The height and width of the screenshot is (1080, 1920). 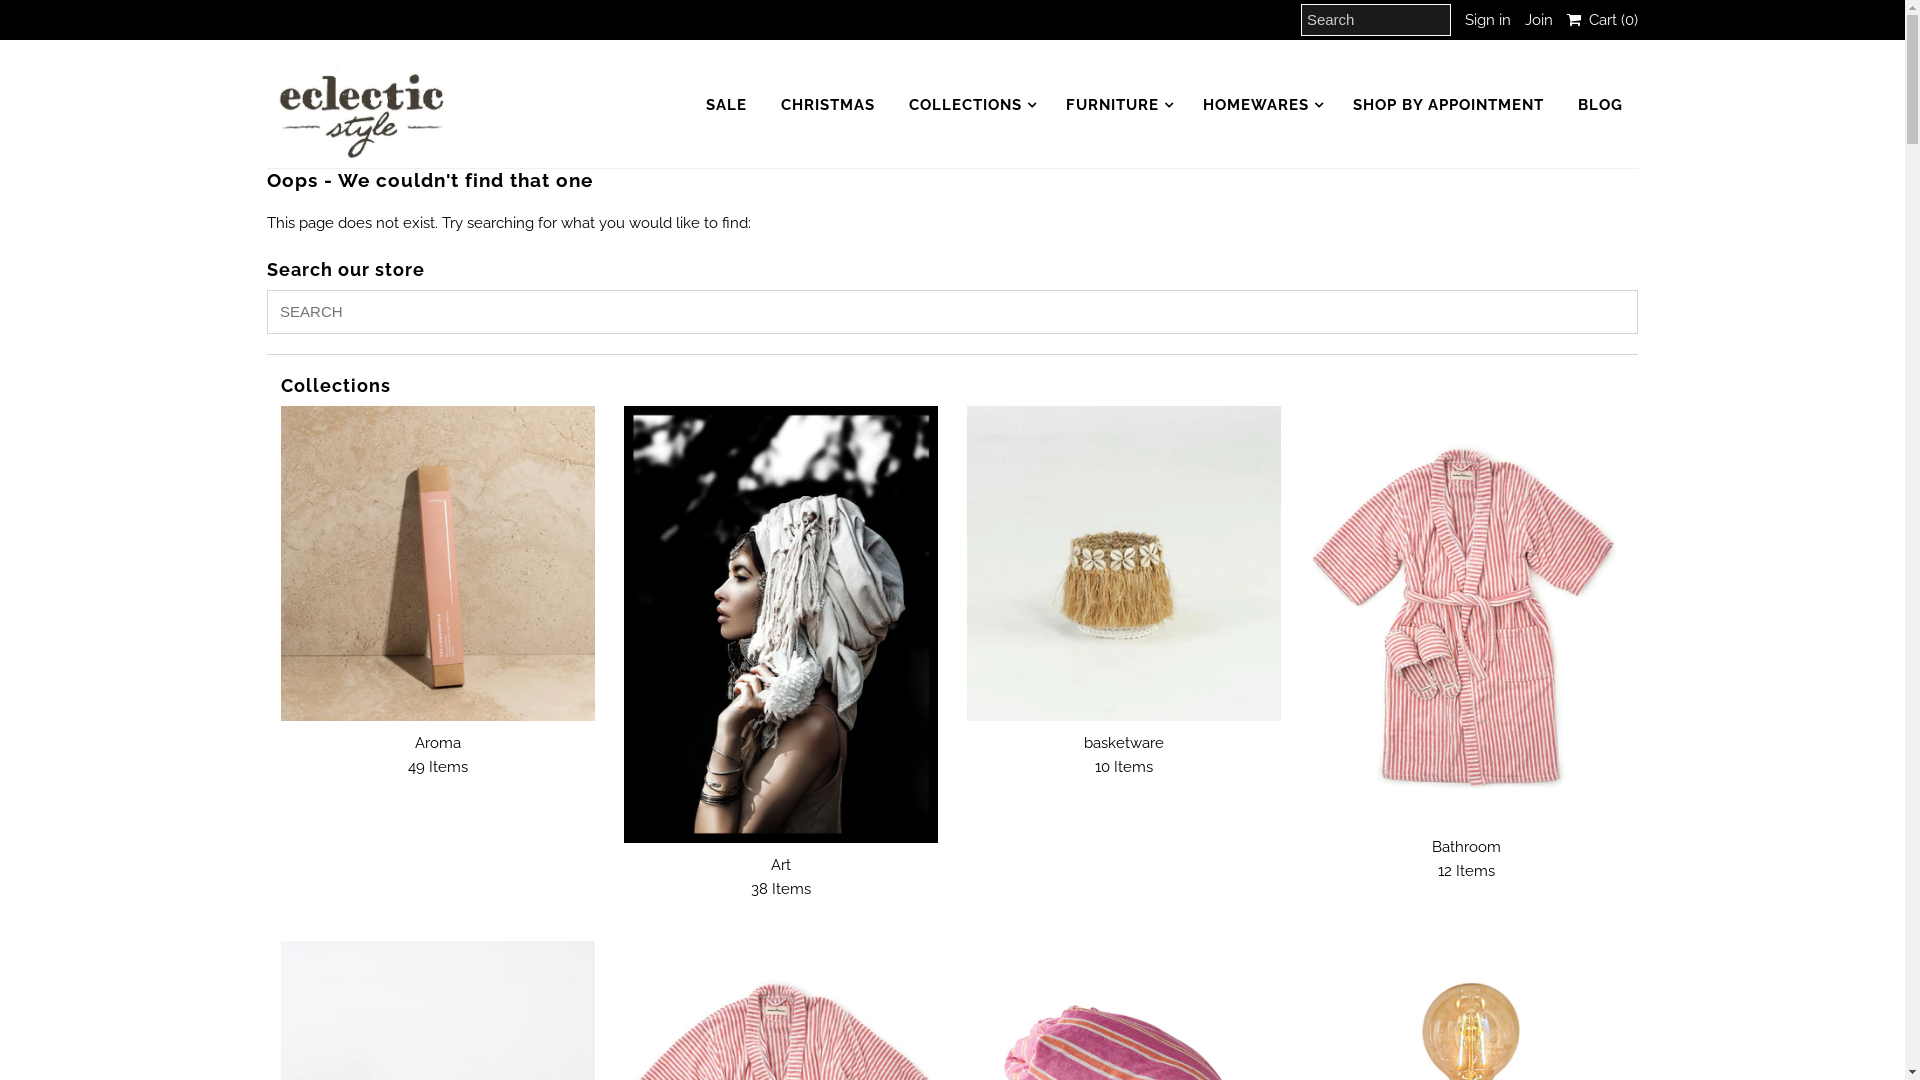 What do you see at coordinates (781, 877) in the screenshot?
I see `Art
38 Items` at bounding box center [781, 877].